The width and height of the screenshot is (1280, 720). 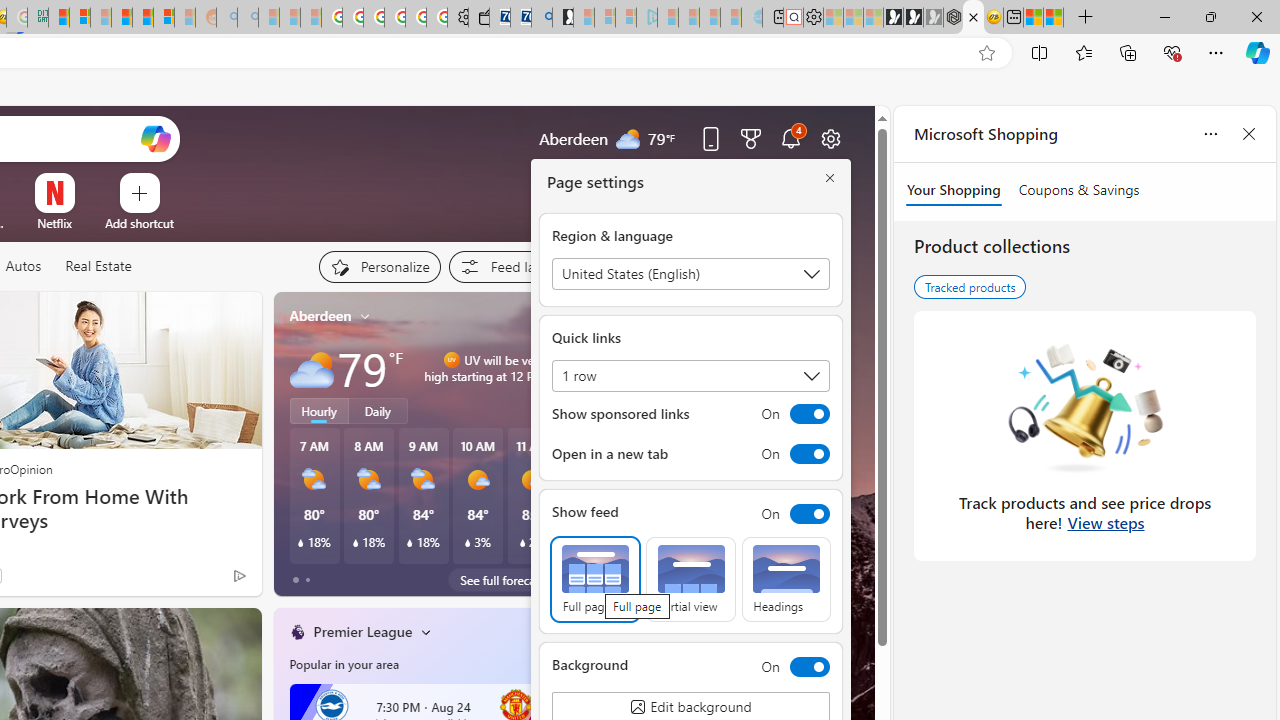 I want to click on Full page, so click(x=594, y=580).